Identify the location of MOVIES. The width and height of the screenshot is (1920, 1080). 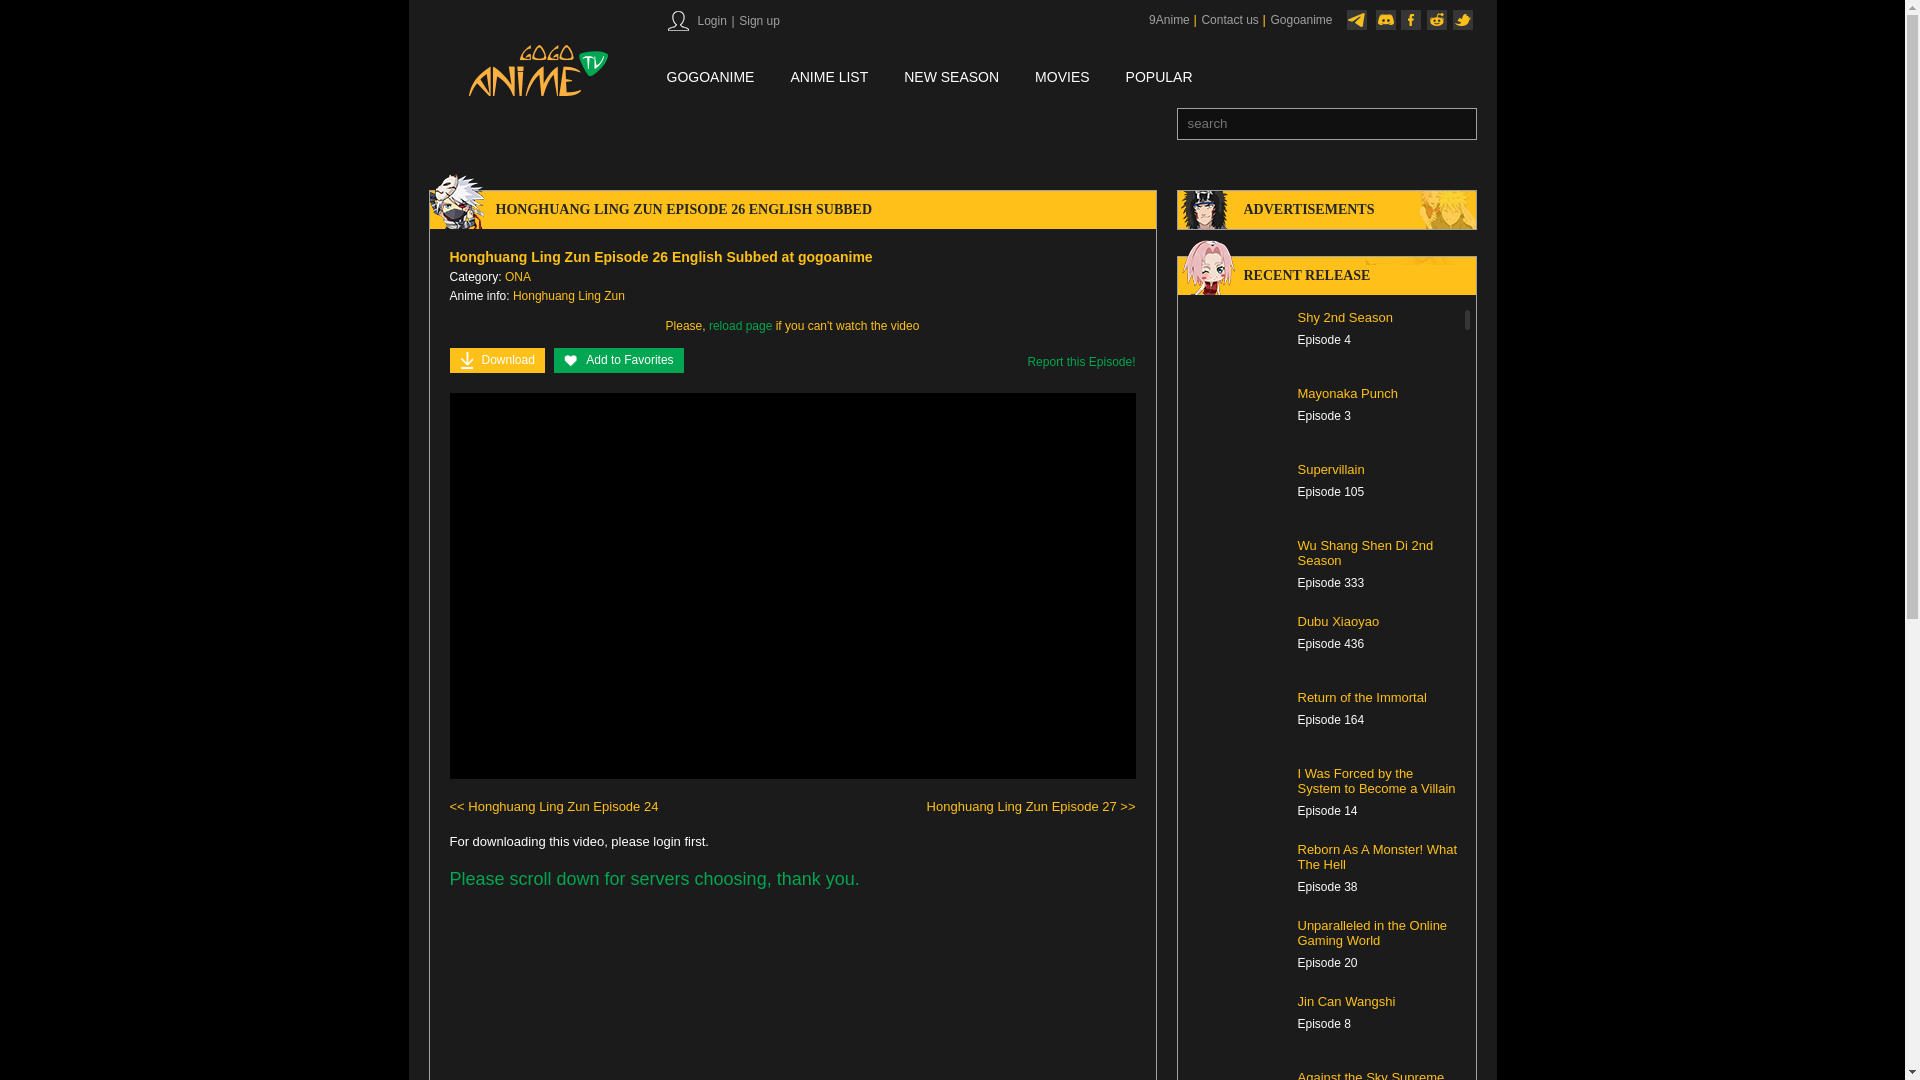
(1061, 78).